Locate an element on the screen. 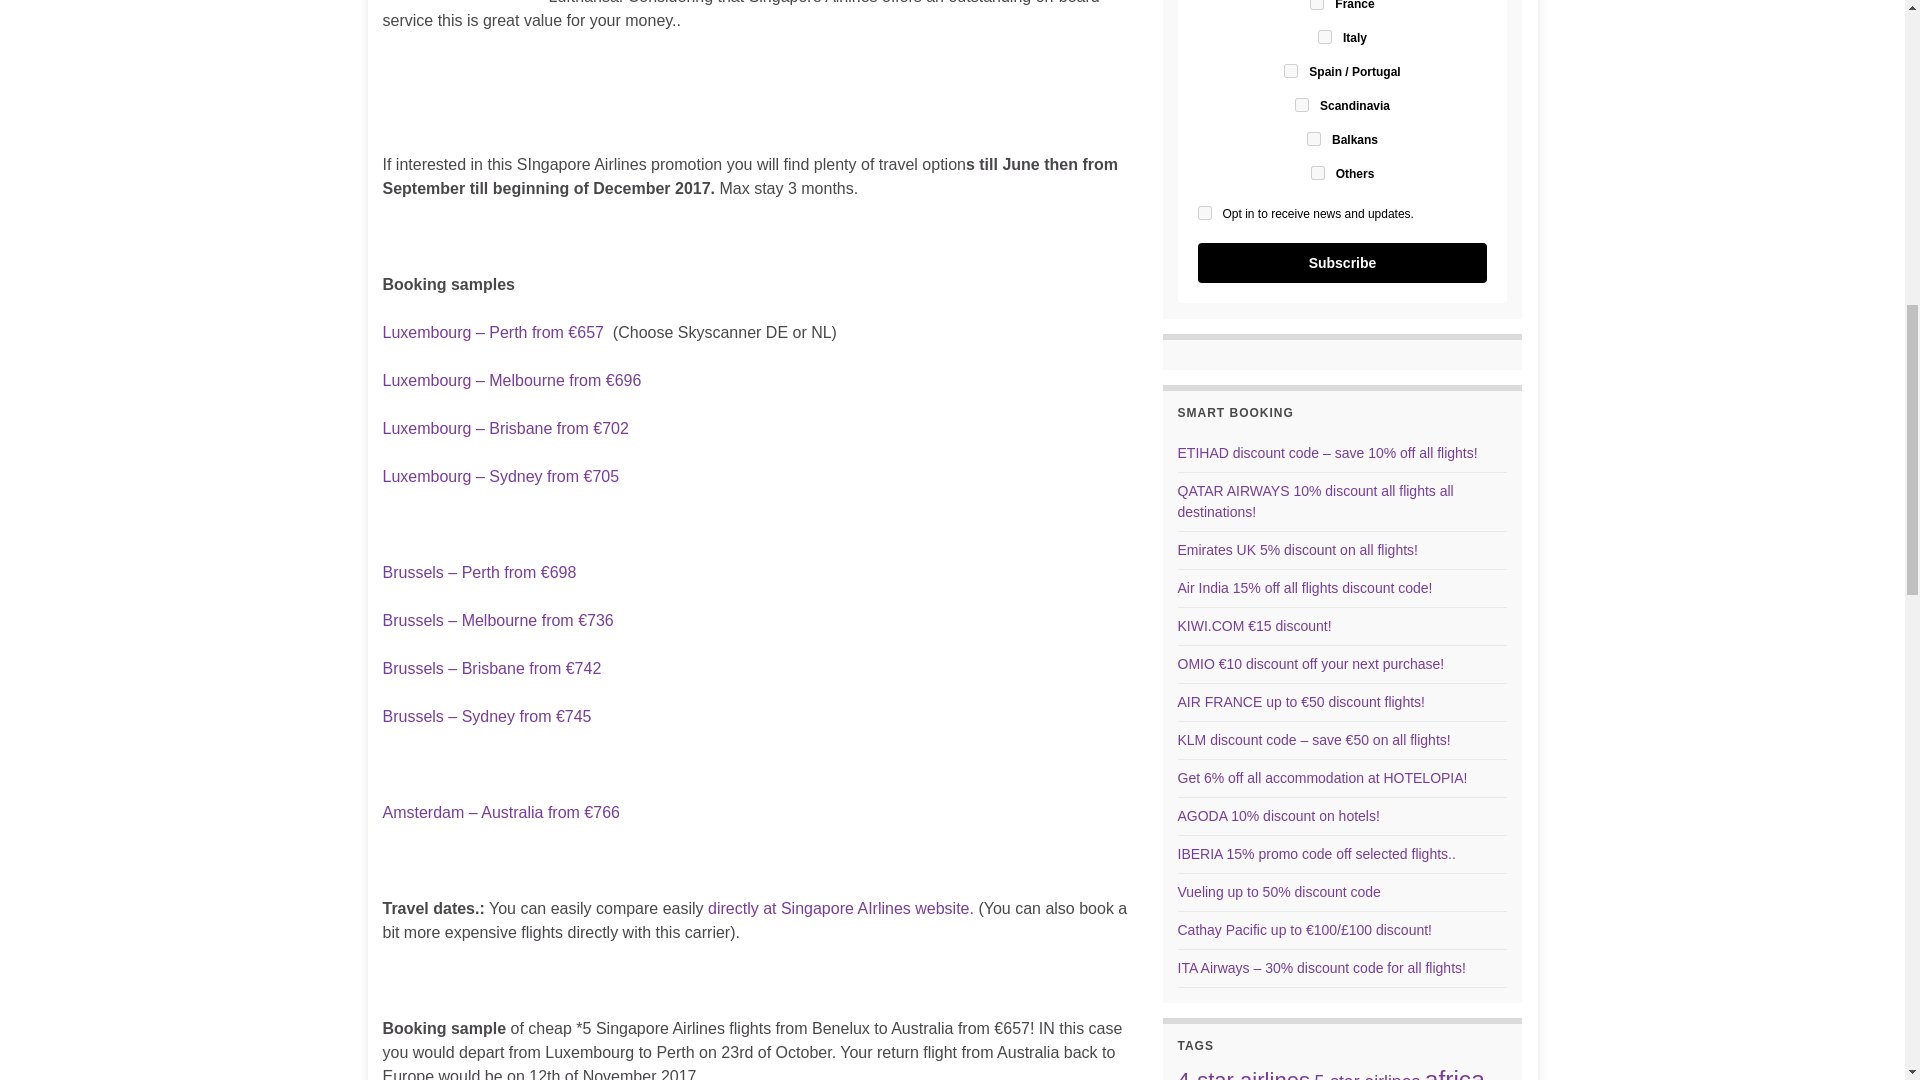  10690616 is located at coordinates (1302, 105).